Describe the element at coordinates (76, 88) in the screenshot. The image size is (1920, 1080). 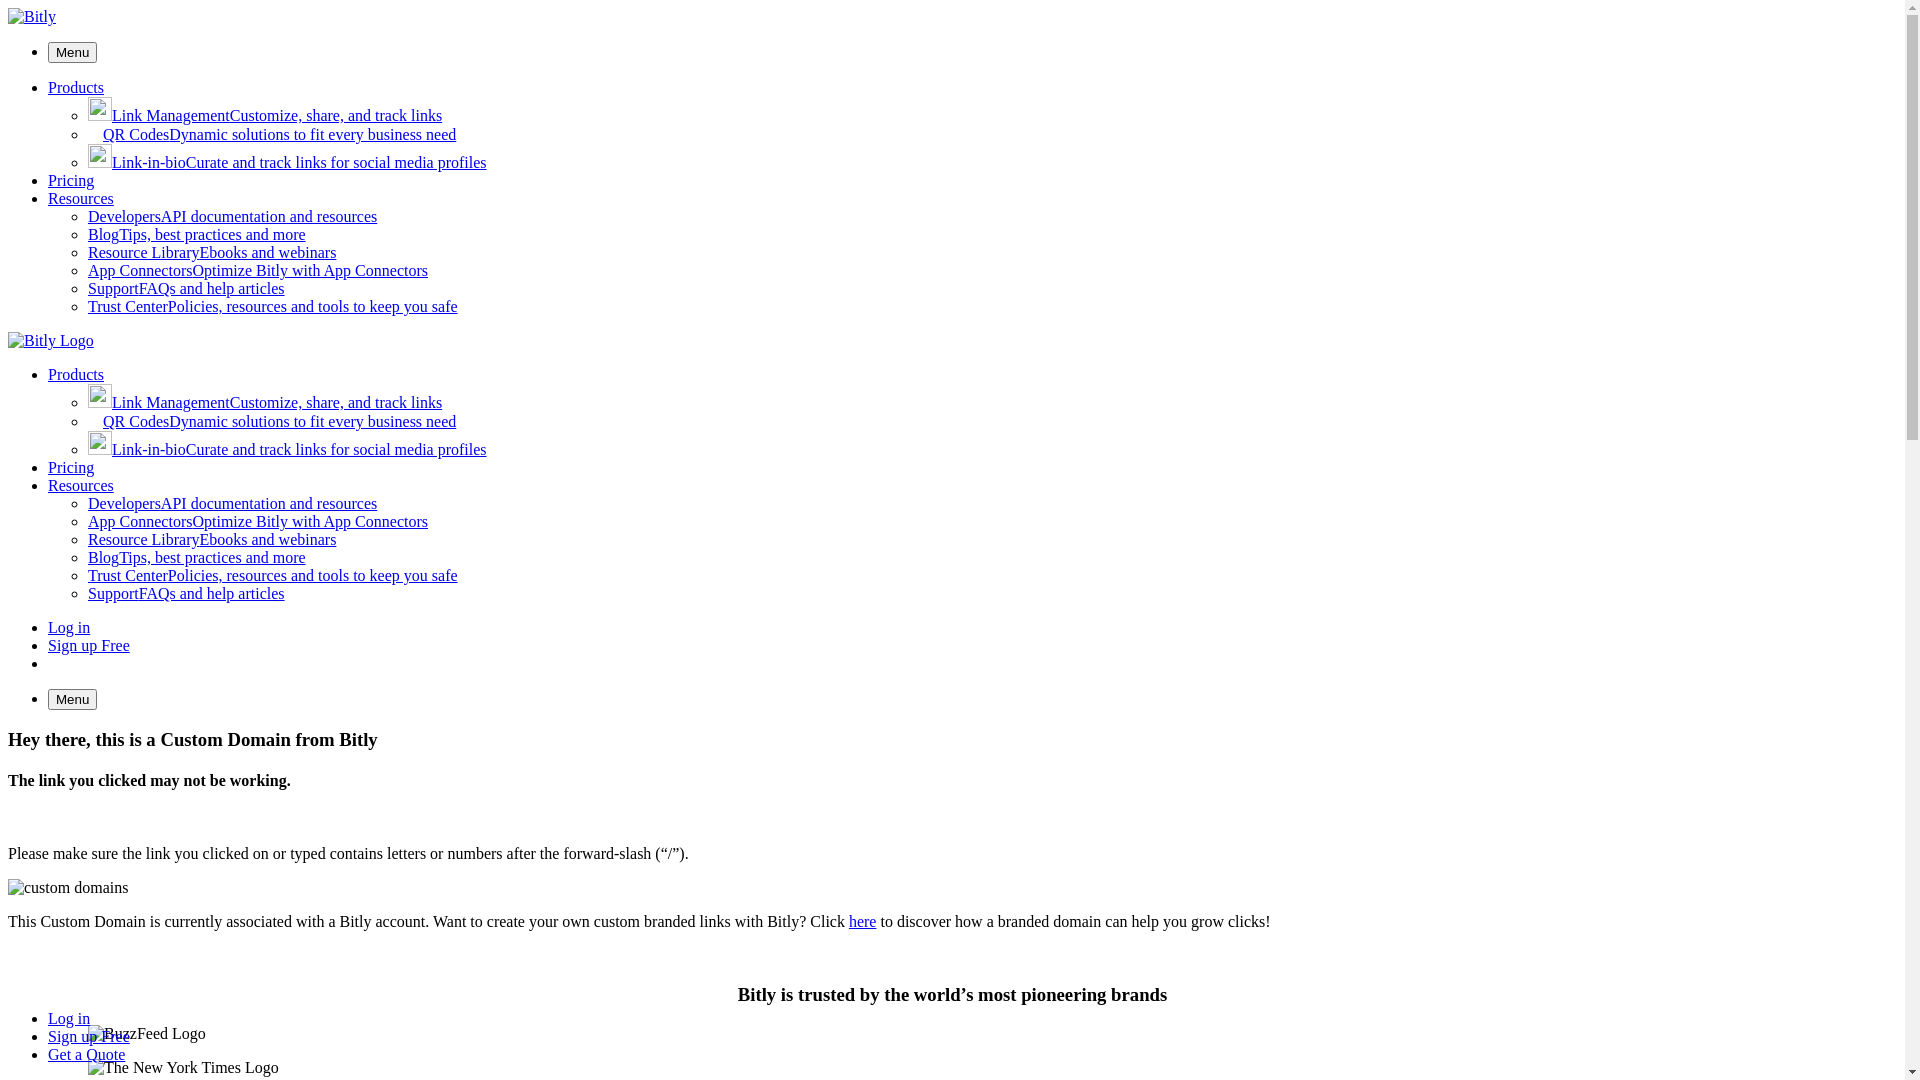
I see `Products` at that location.